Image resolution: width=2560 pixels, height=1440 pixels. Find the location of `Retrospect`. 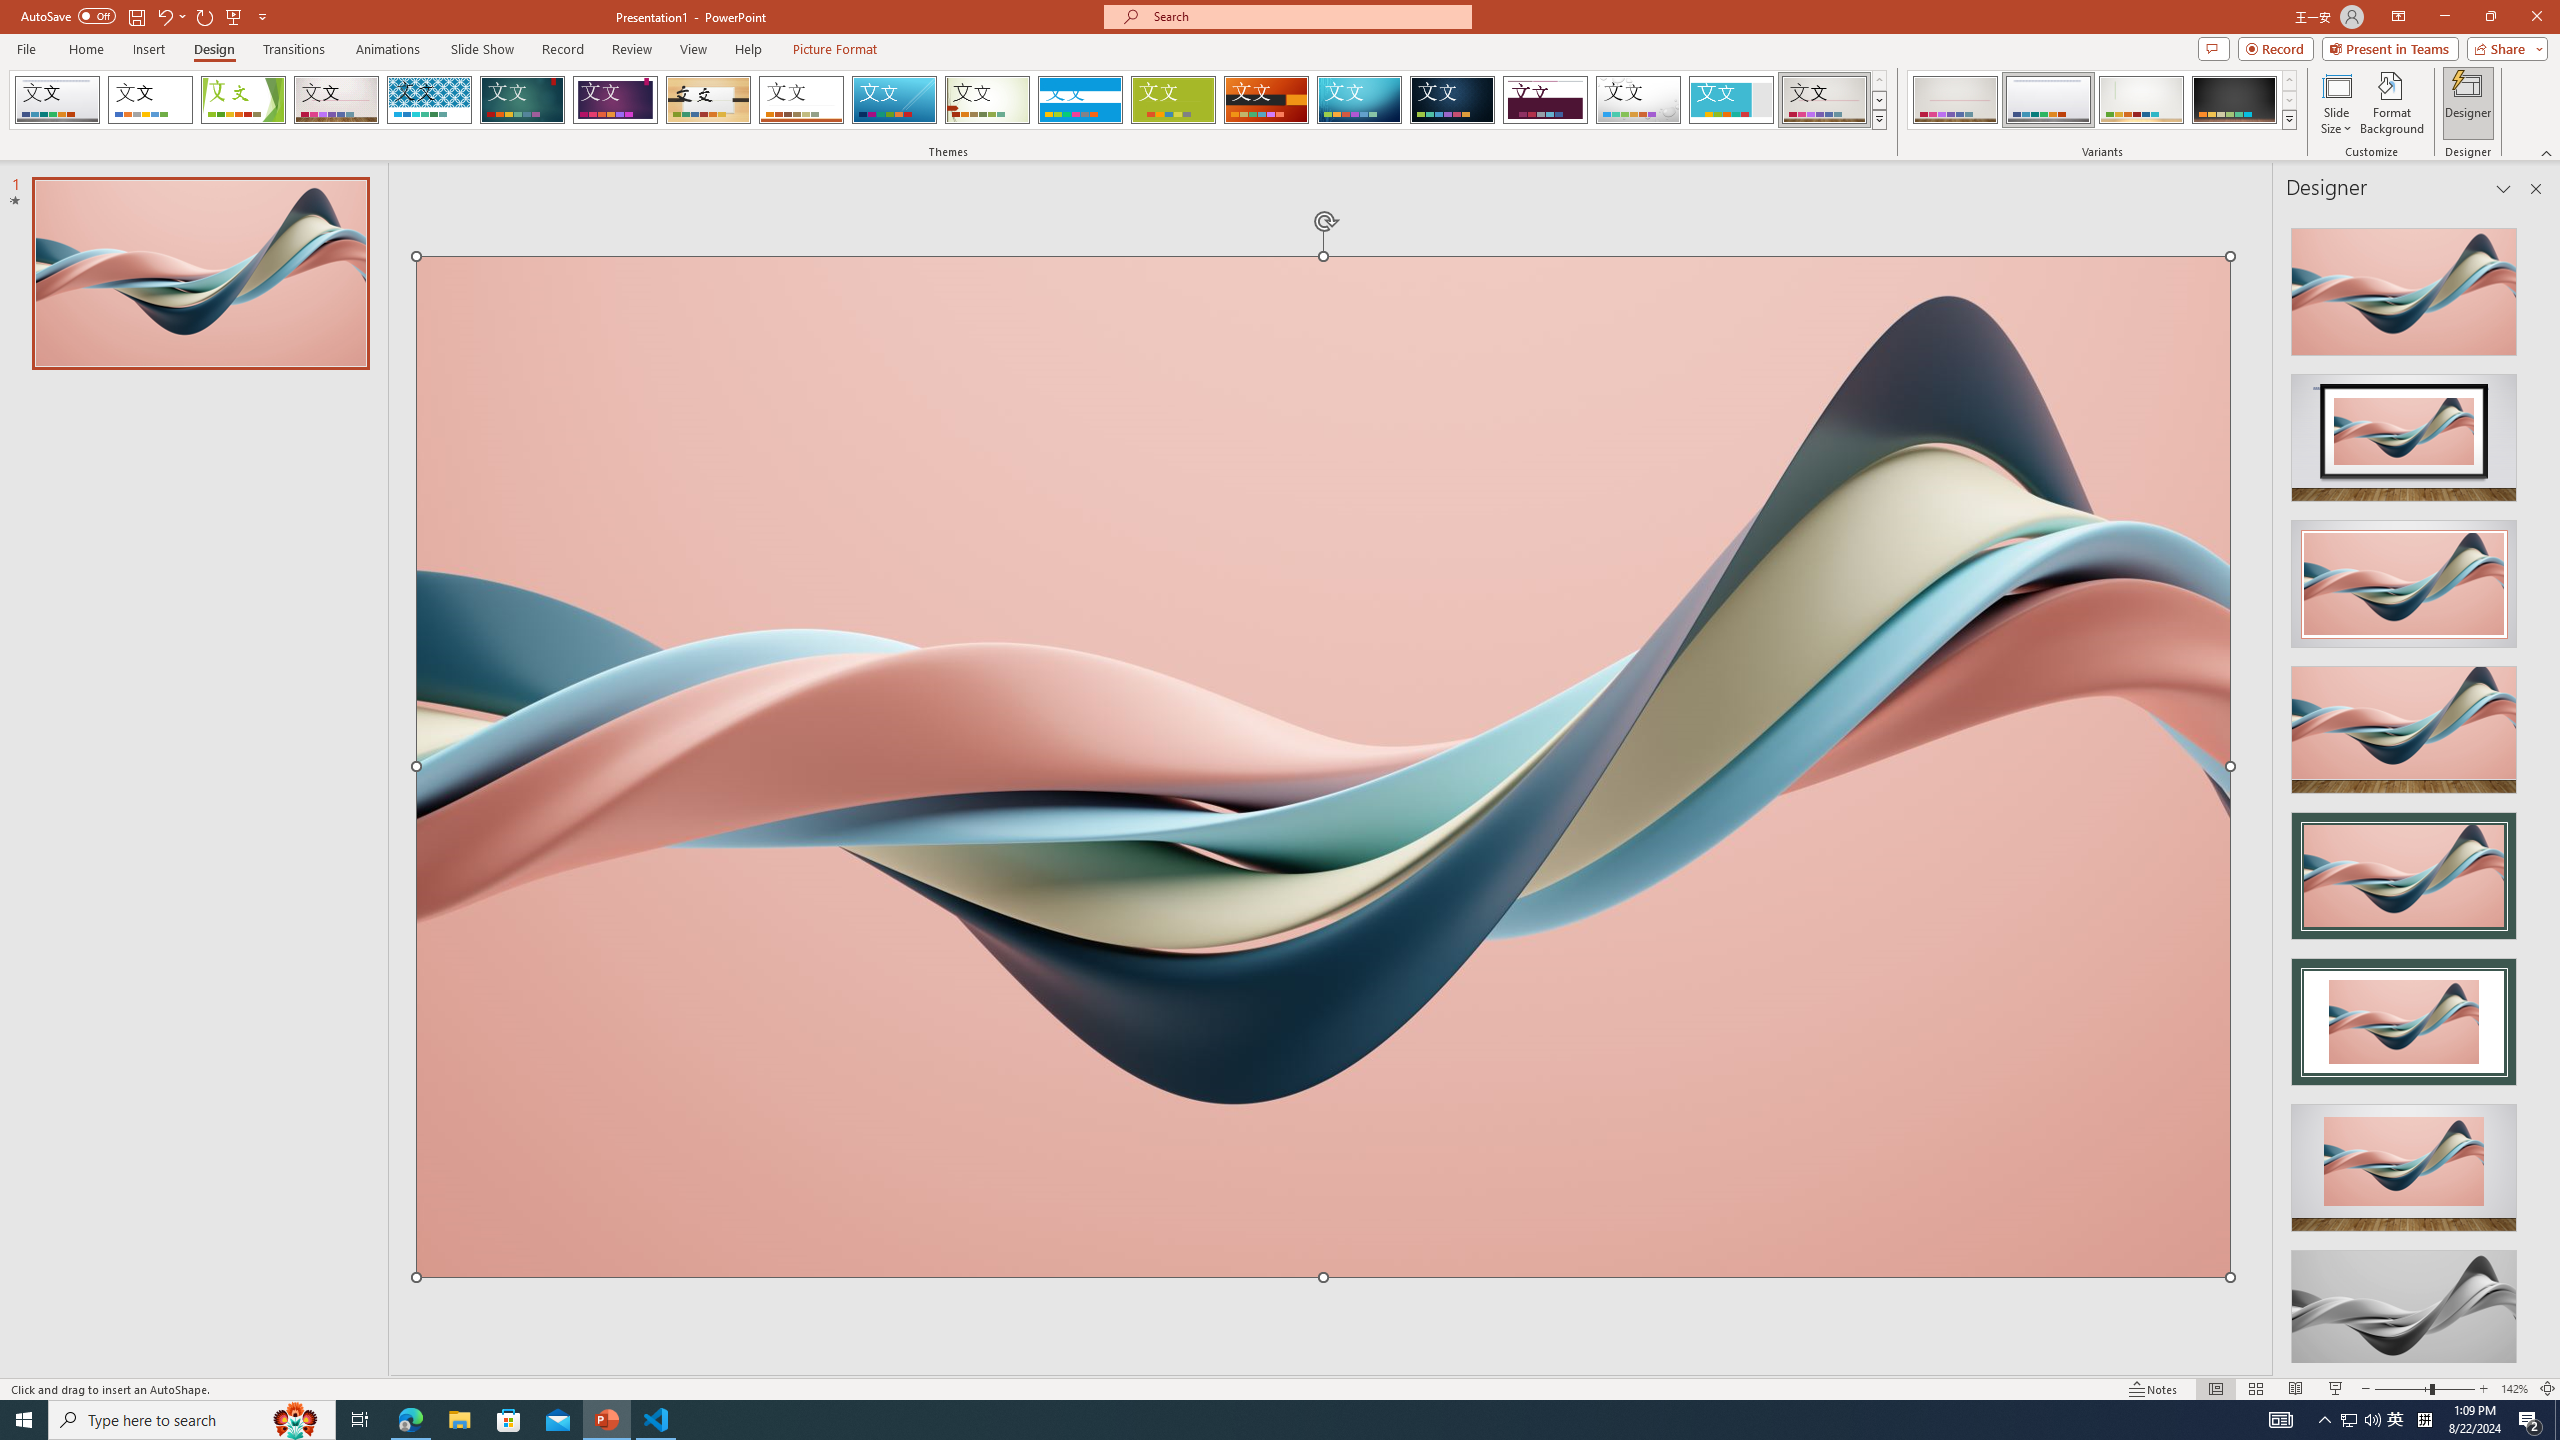

Retrospect is located at coordinates (801, 100).